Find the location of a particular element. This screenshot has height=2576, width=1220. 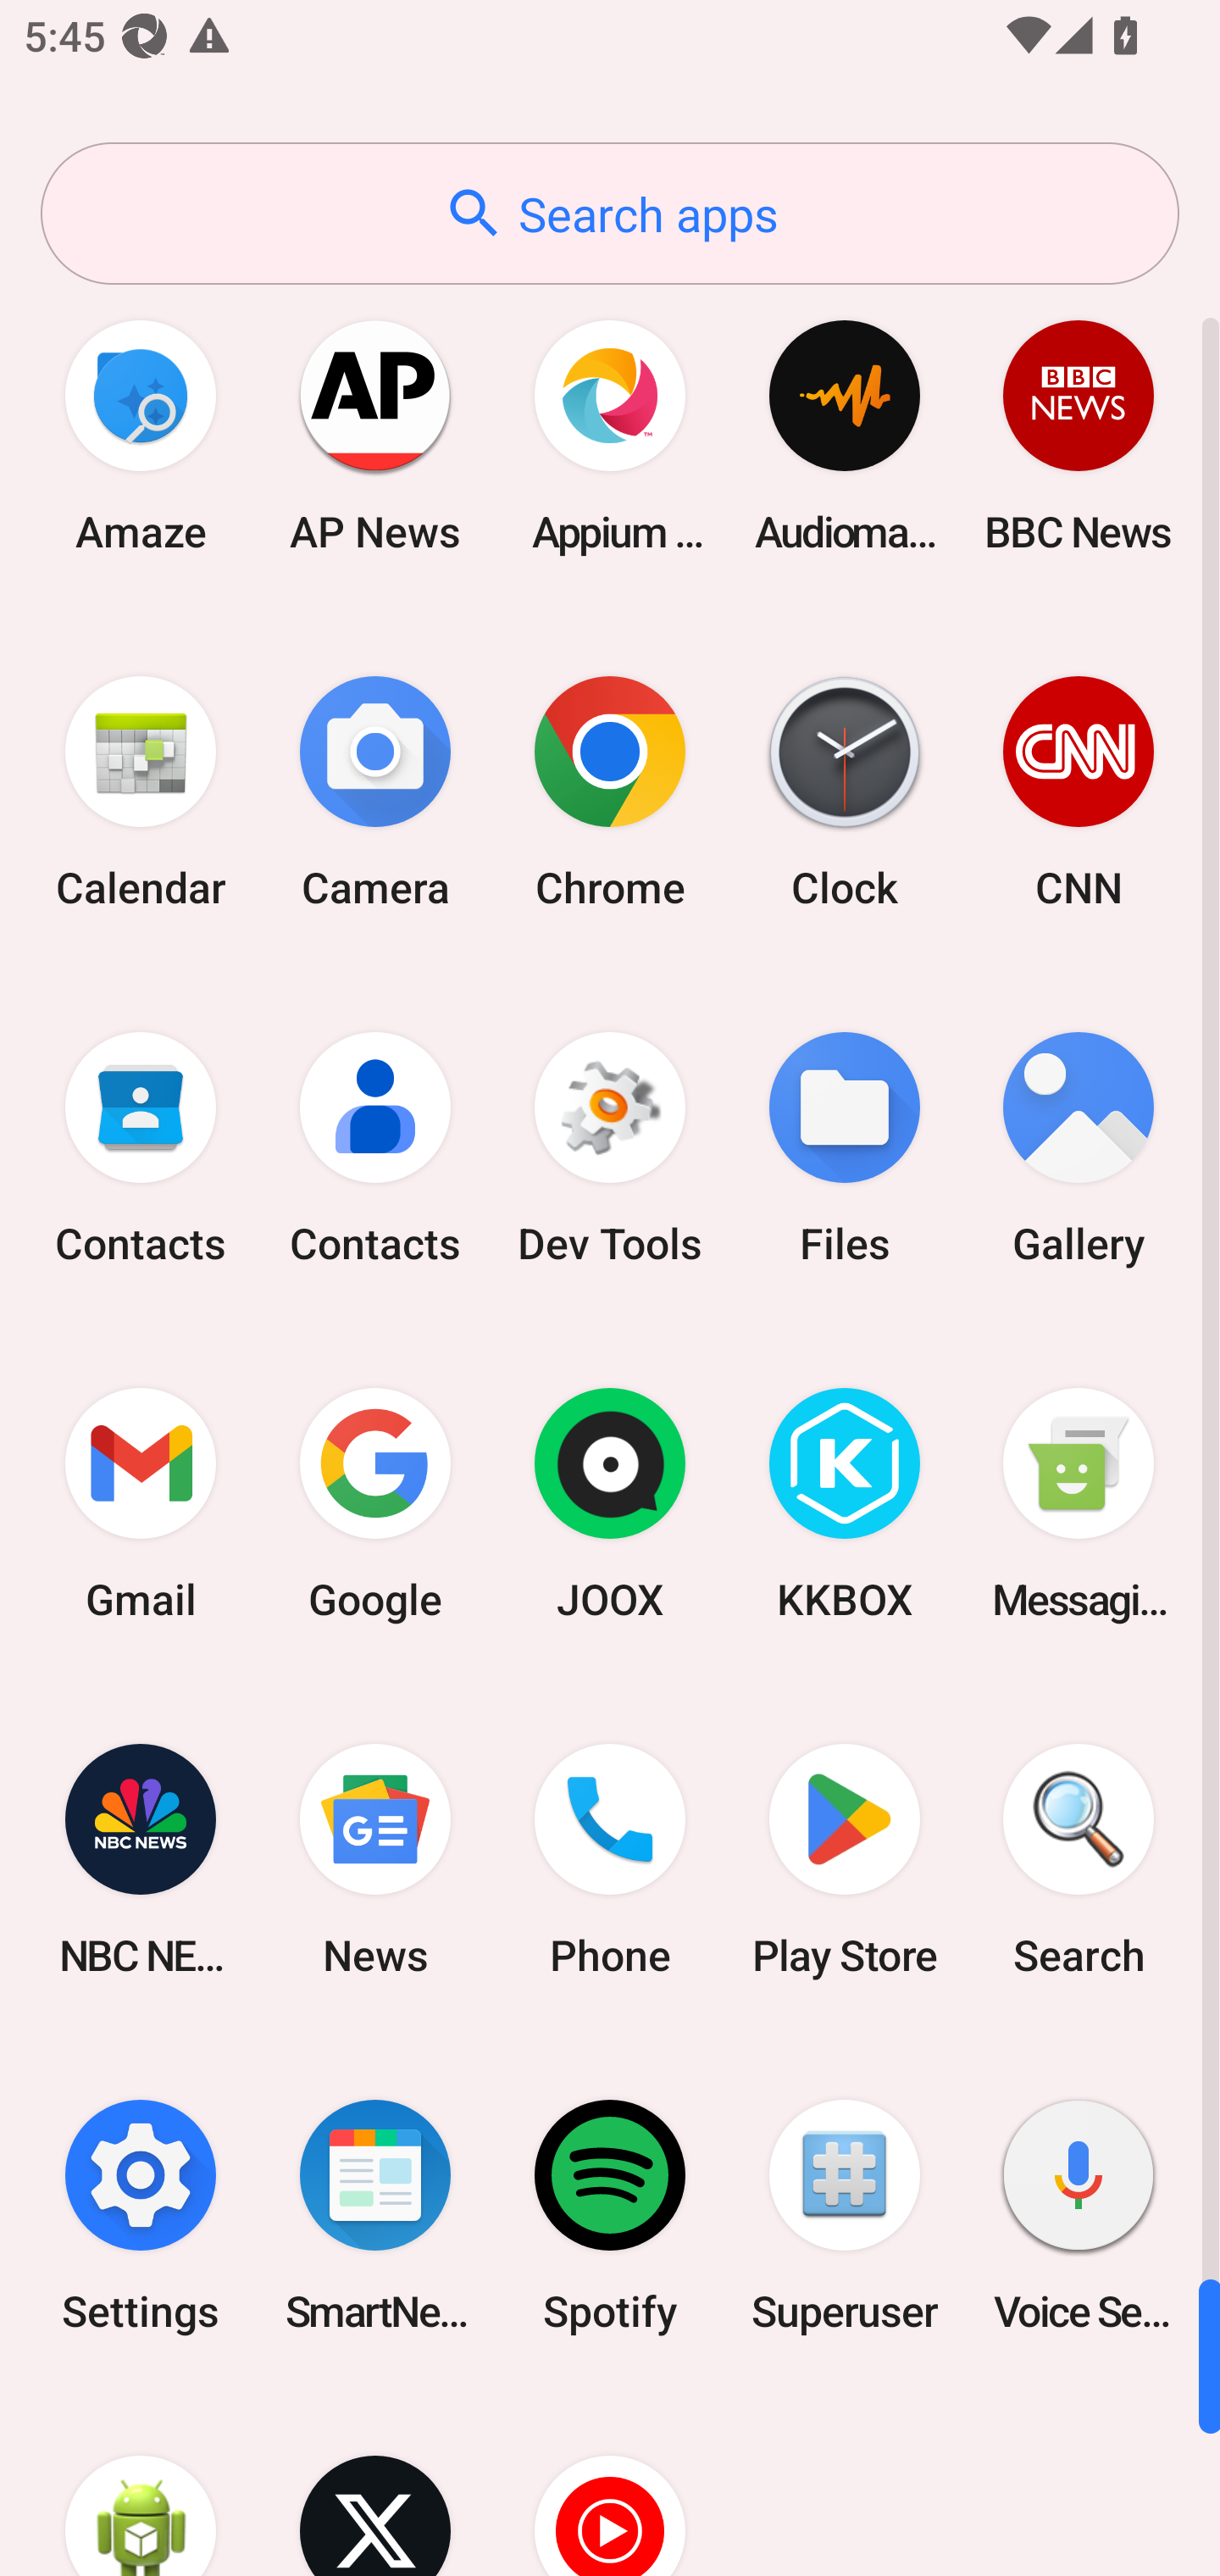

Clock is located at coordinates (844, 791).